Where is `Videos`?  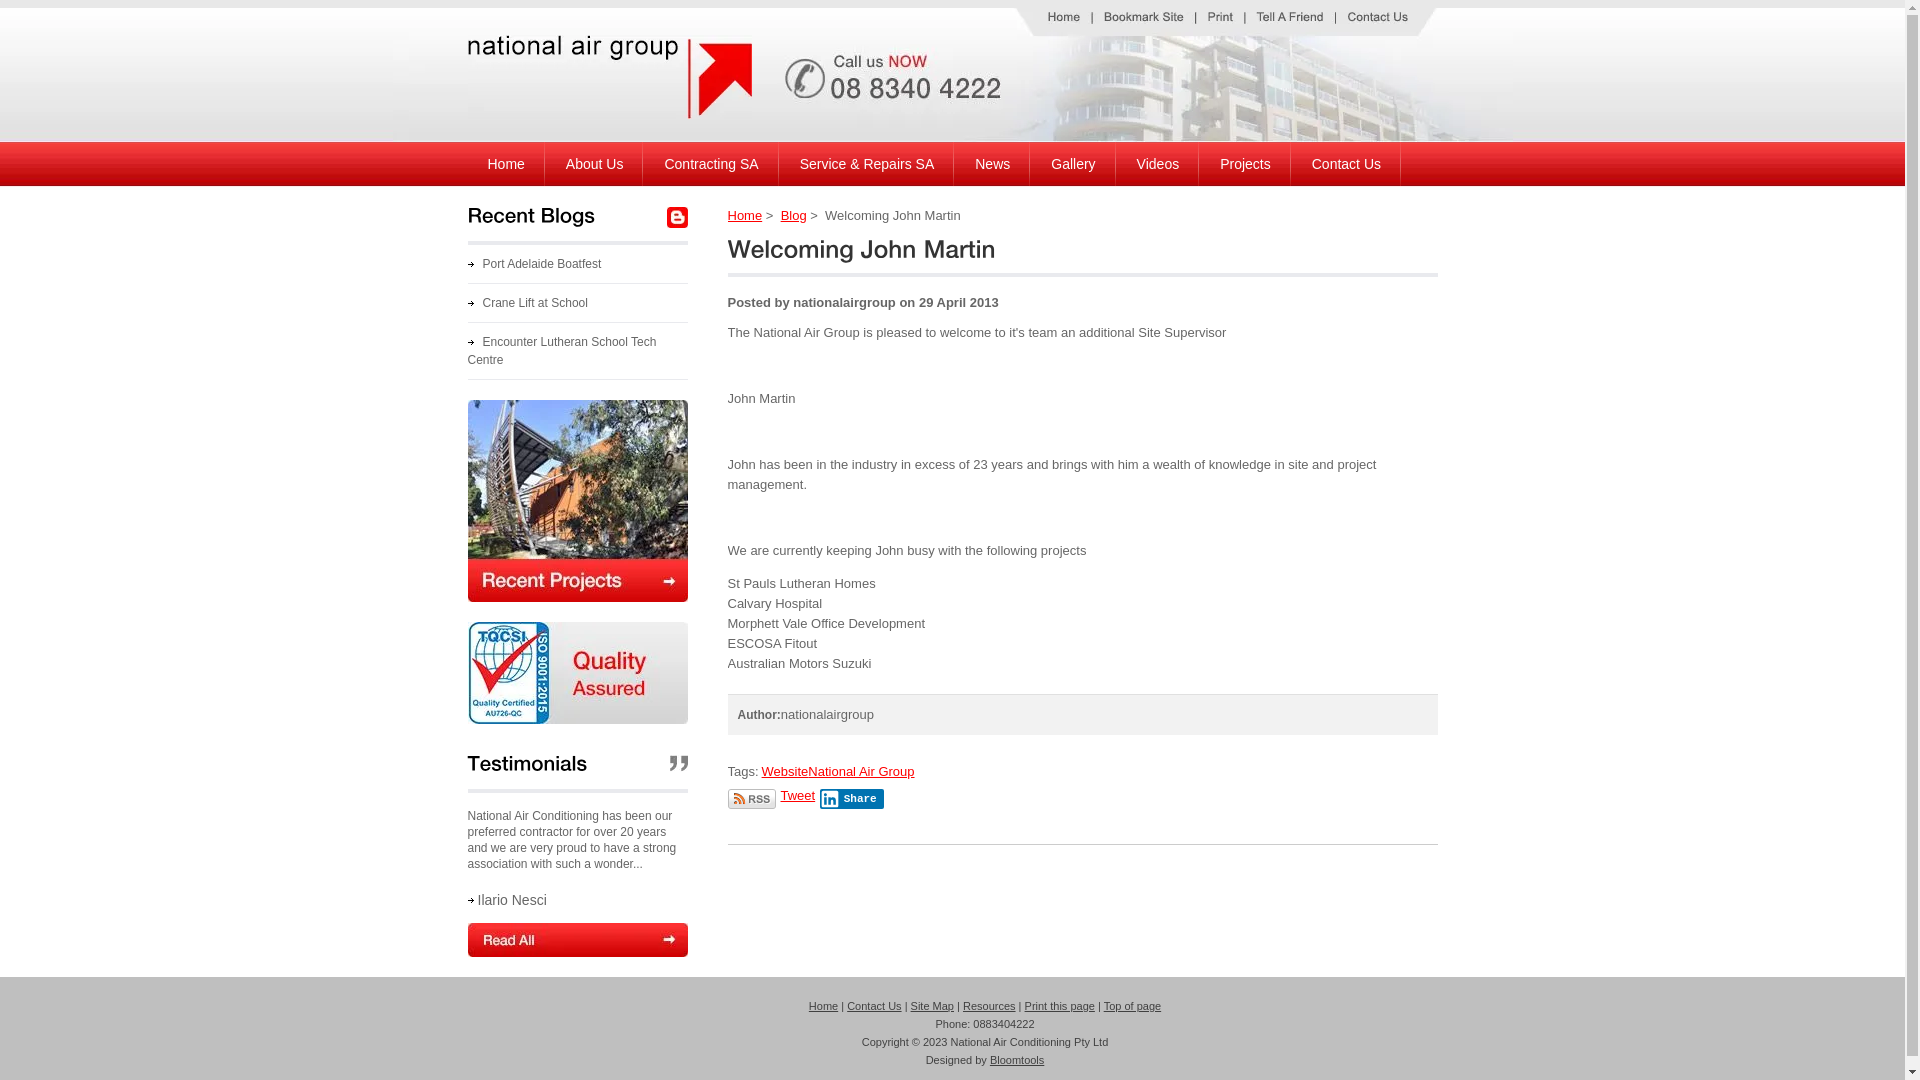 Videos is located at coordinates (1158, 164).